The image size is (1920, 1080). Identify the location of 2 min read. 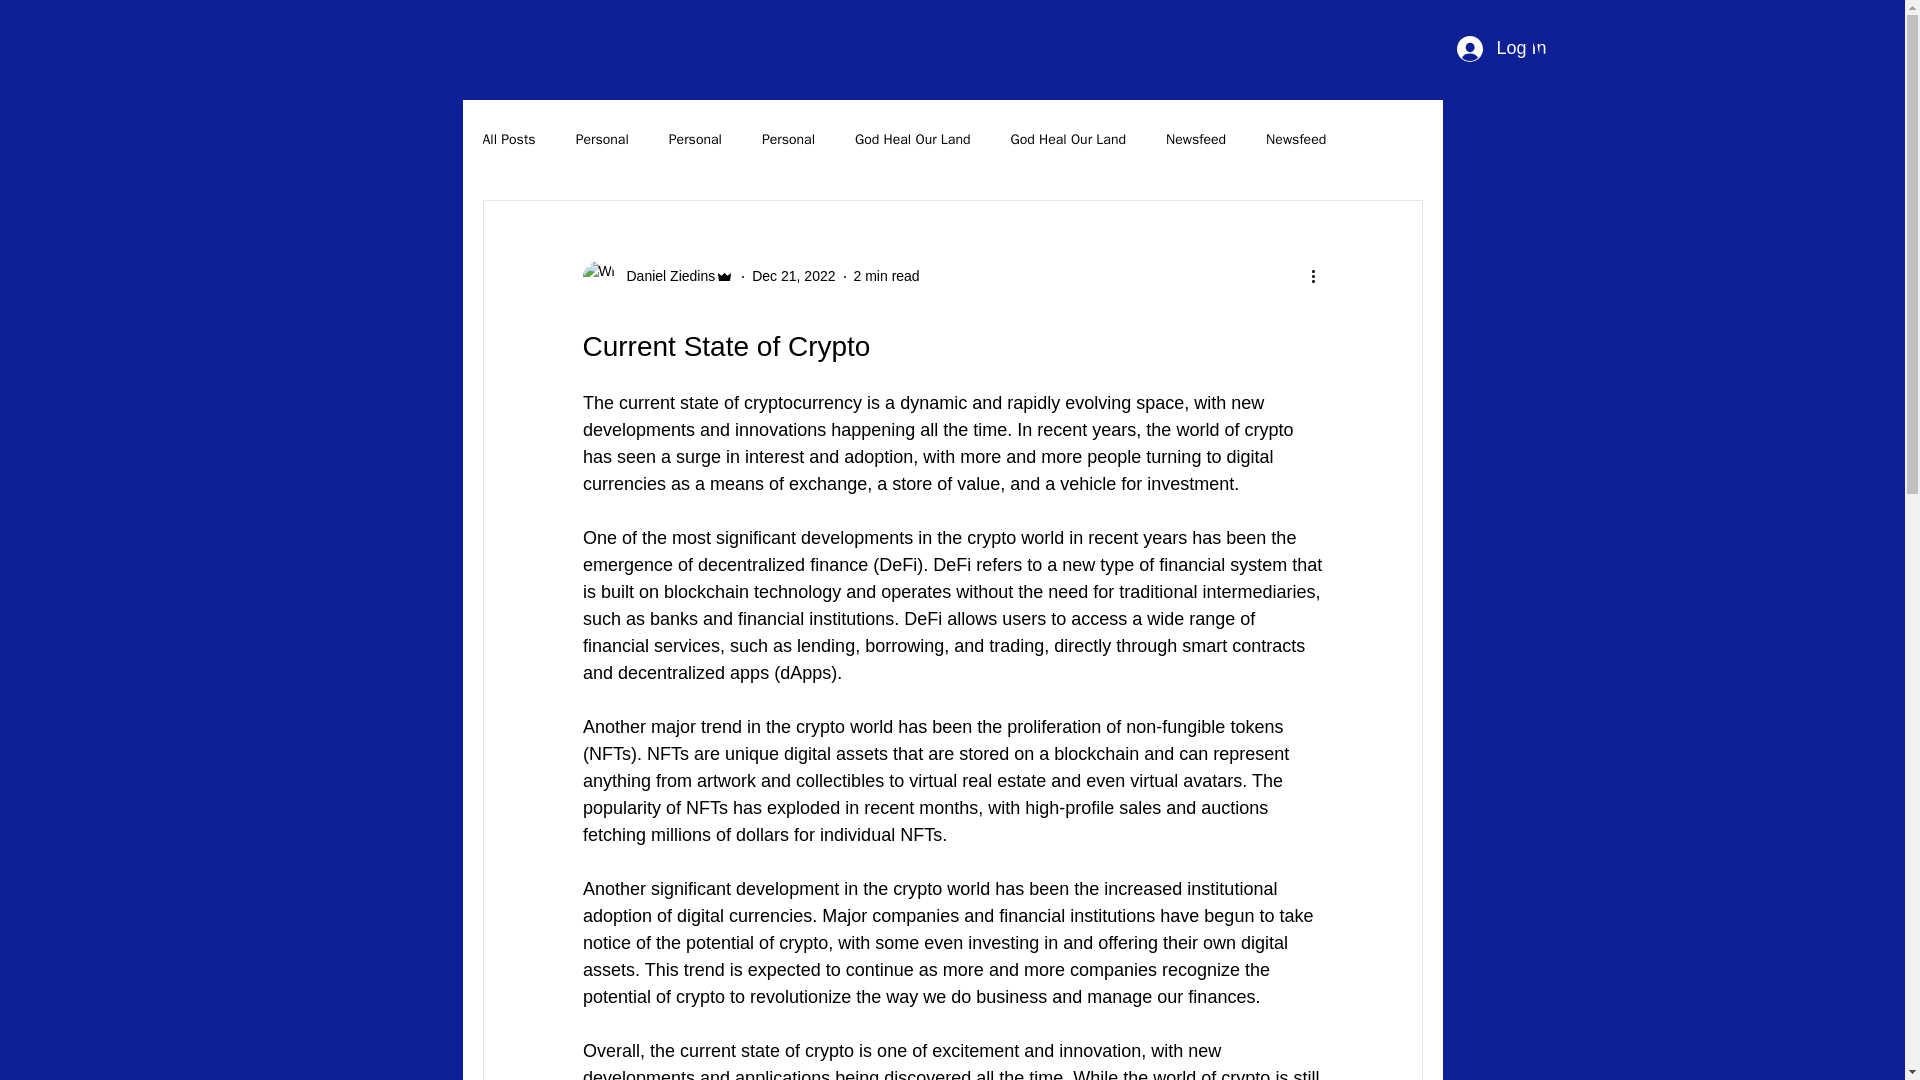
(886, 276).